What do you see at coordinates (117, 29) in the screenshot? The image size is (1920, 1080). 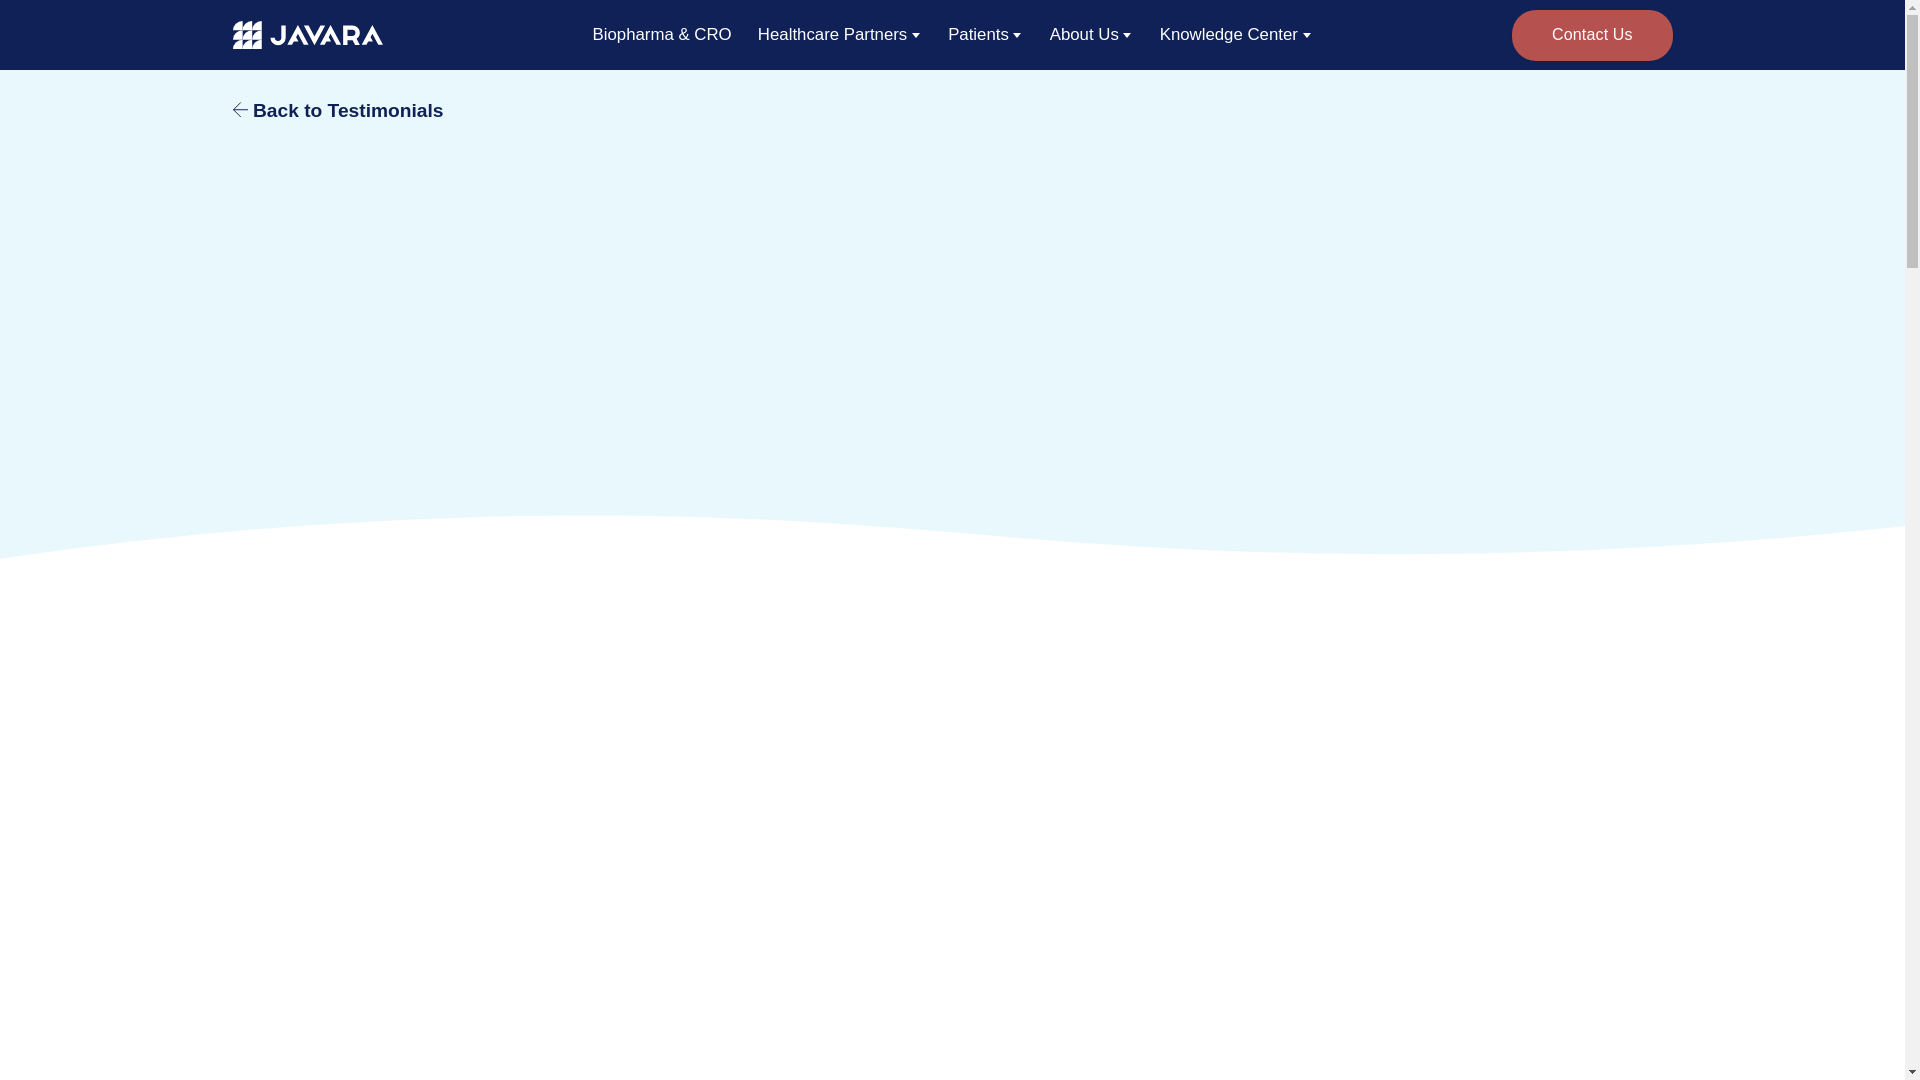 I see `Skip to main content` at bounding box center [117, 29].